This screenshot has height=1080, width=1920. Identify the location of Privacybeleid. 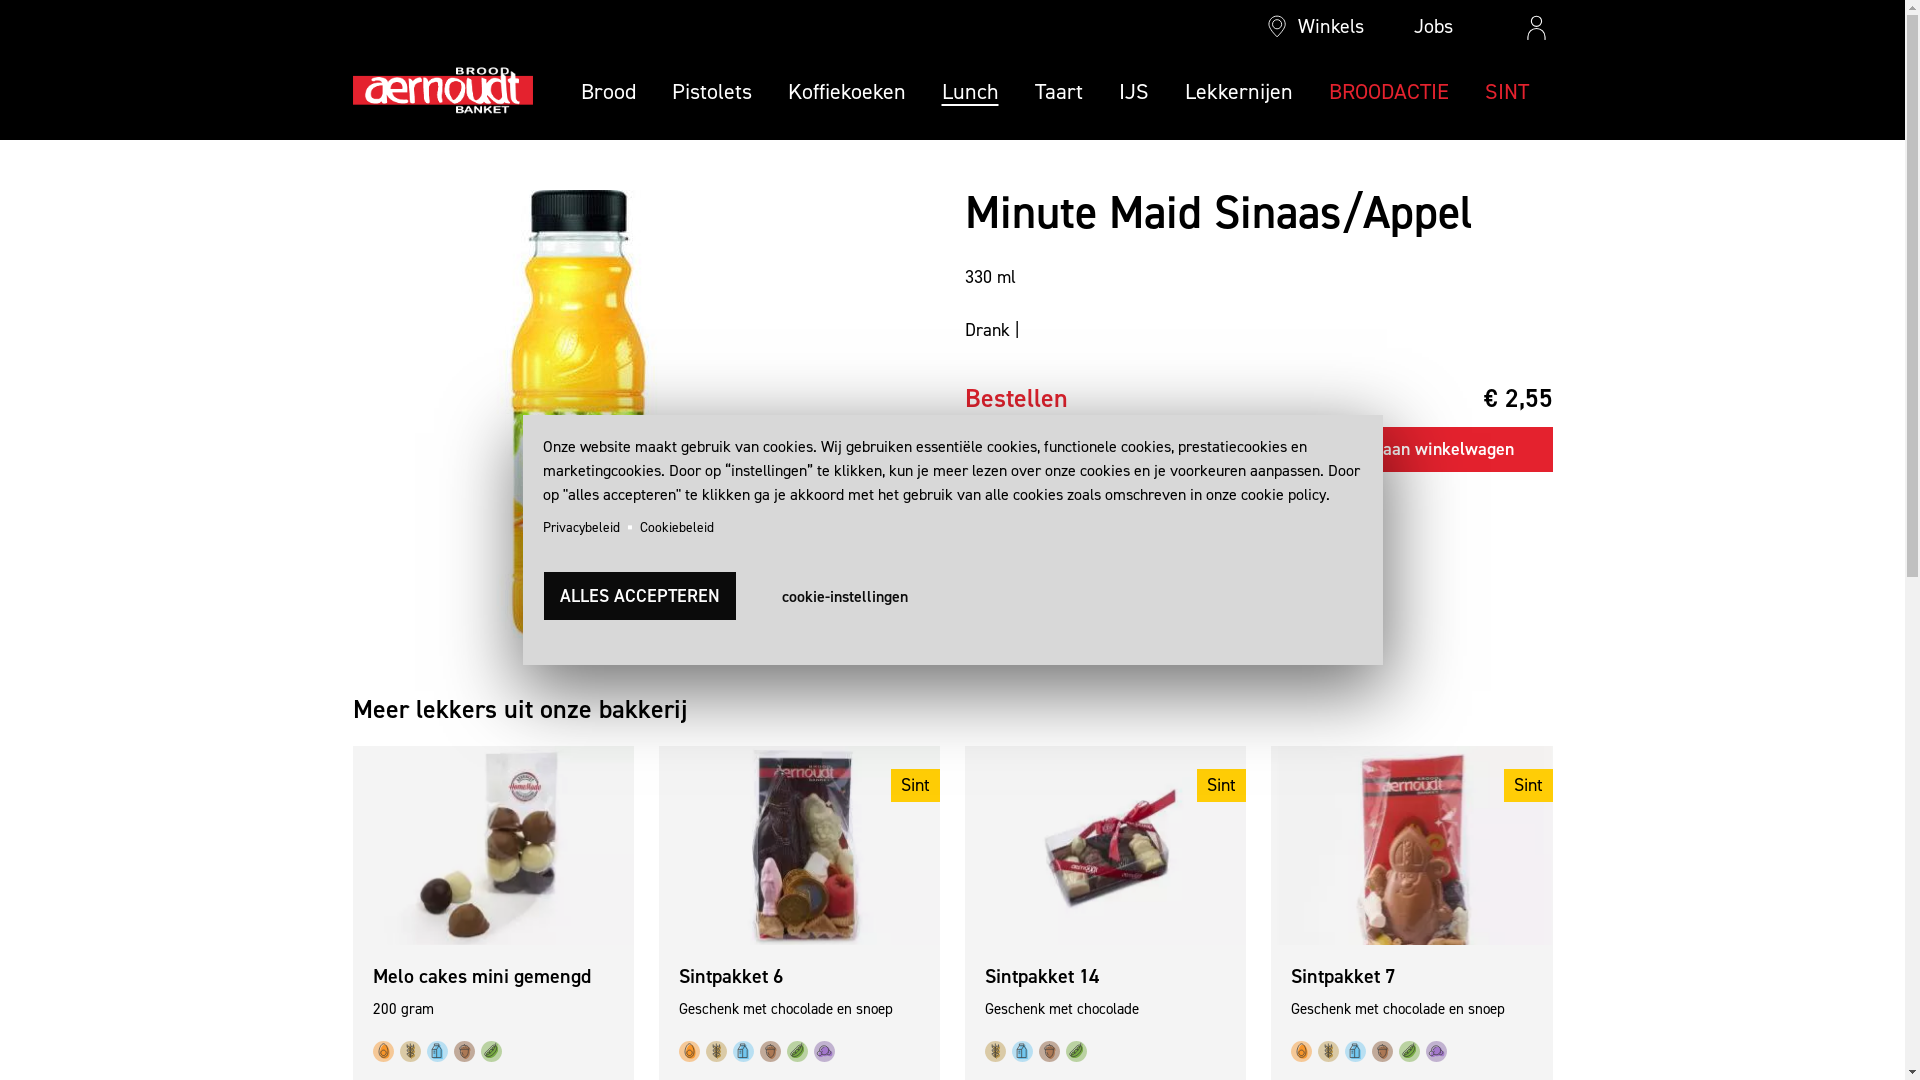
(580, 528).